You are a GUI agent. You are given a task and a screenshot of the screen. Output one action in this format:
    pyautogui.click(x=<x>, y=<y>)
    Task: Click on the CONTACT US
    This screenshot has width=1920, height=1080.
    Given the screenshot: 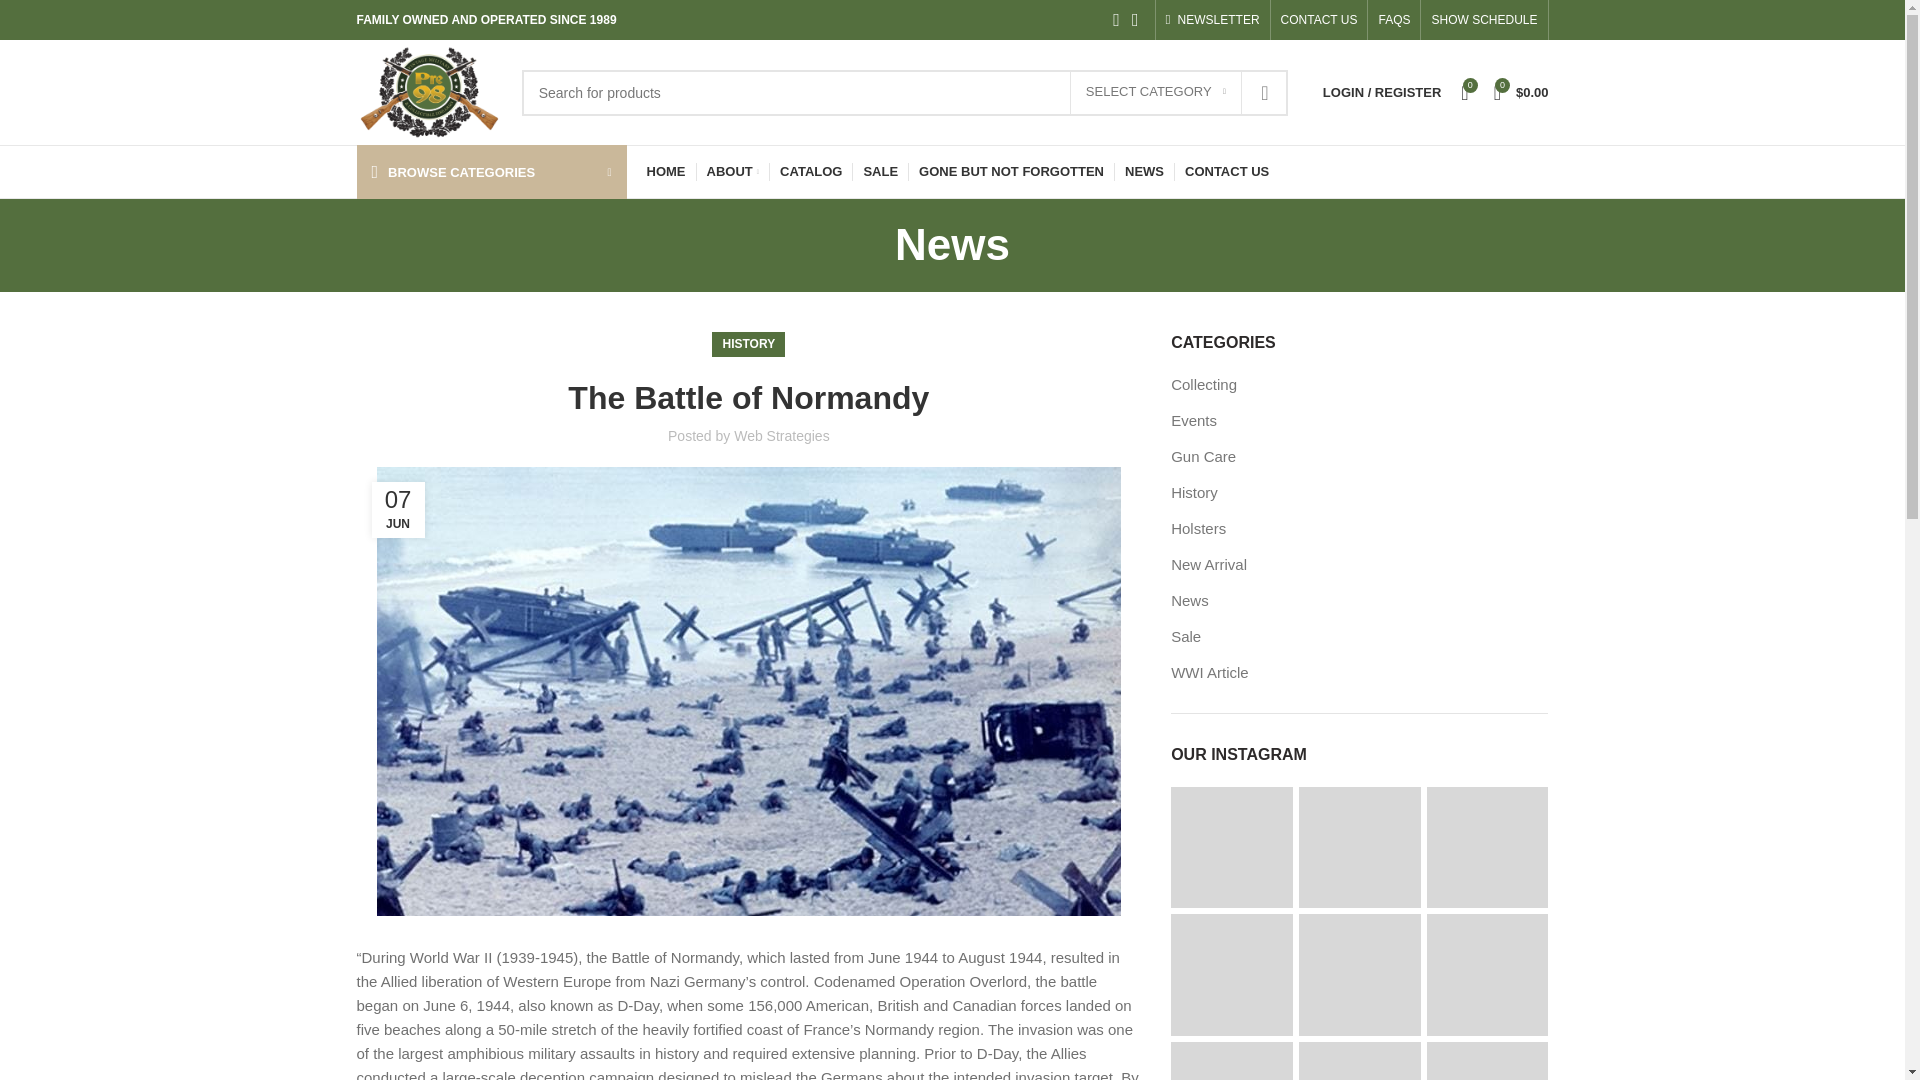 What is the action you would take?
    pyautogui.click(x=1318, y=20)
    